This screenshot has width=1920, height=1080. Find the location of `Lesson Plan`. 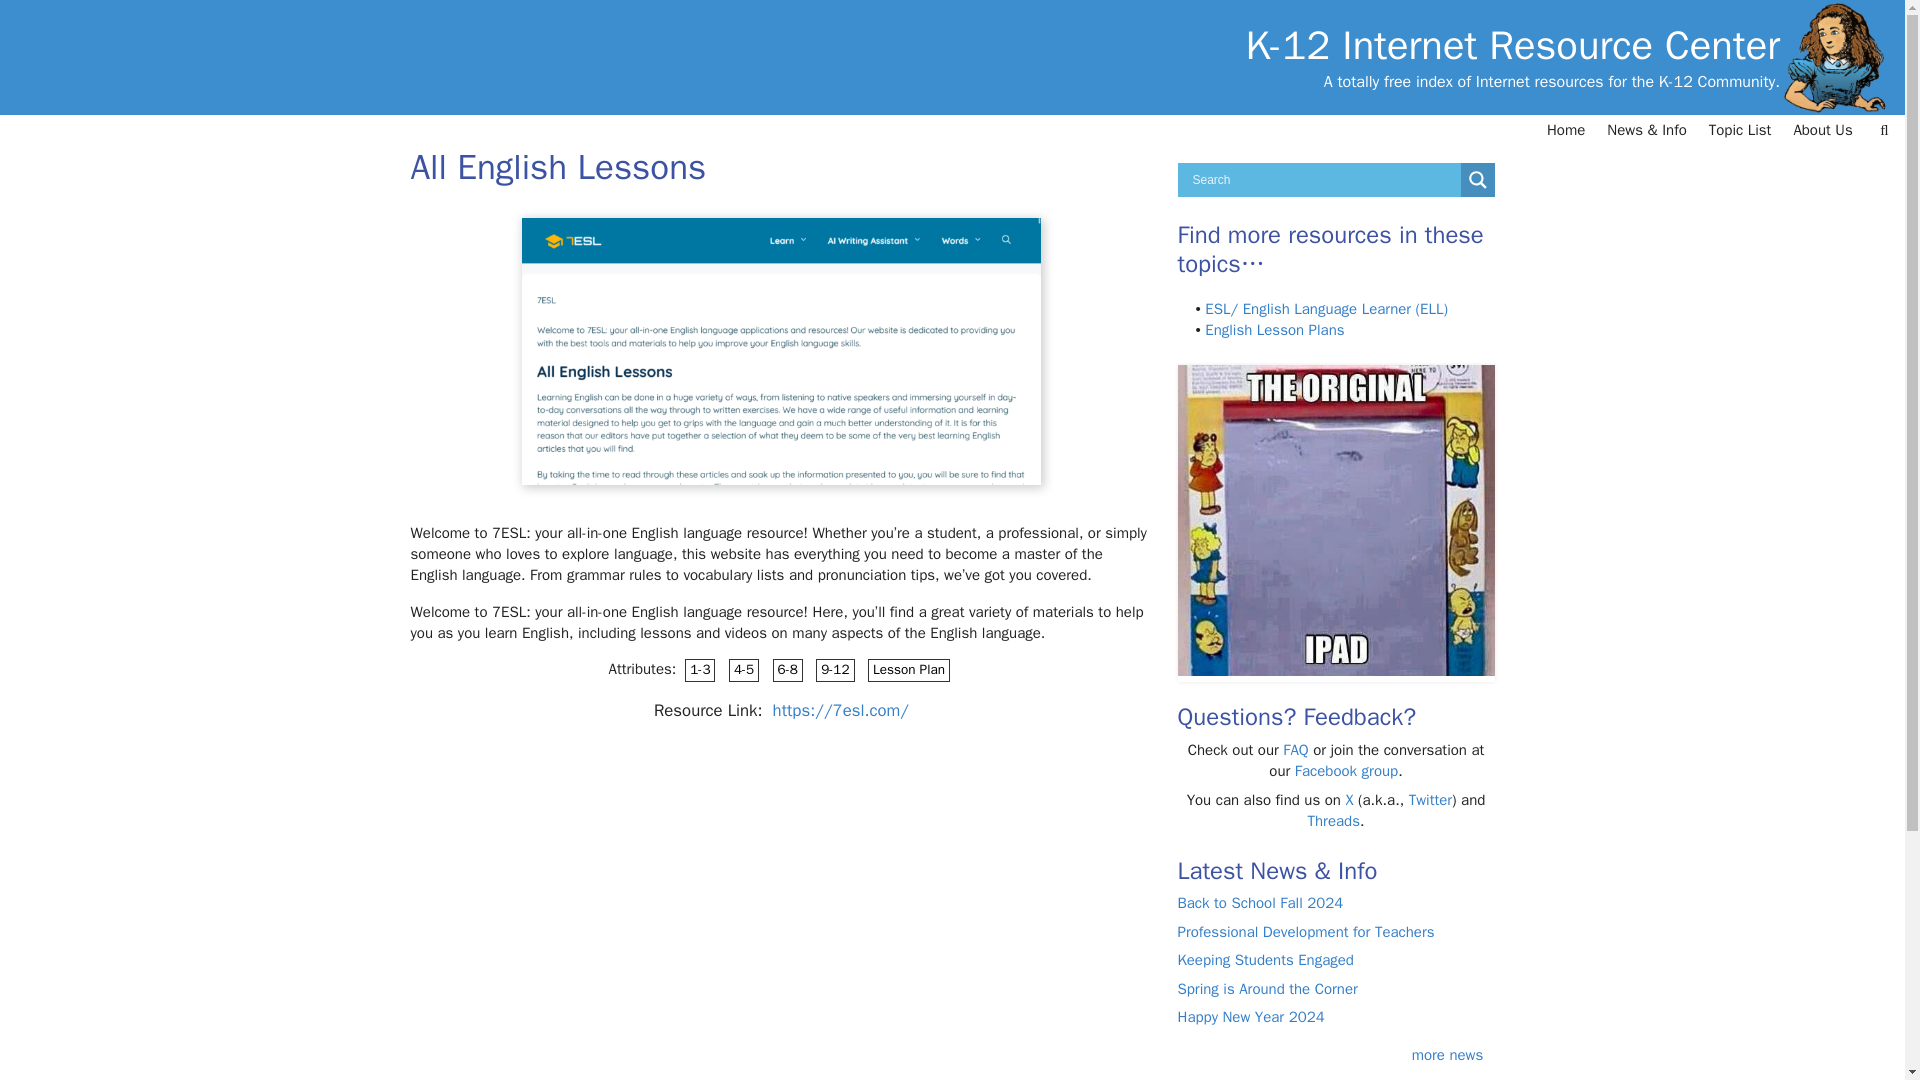

Lesson Plan is located at coordinates (908, 670).